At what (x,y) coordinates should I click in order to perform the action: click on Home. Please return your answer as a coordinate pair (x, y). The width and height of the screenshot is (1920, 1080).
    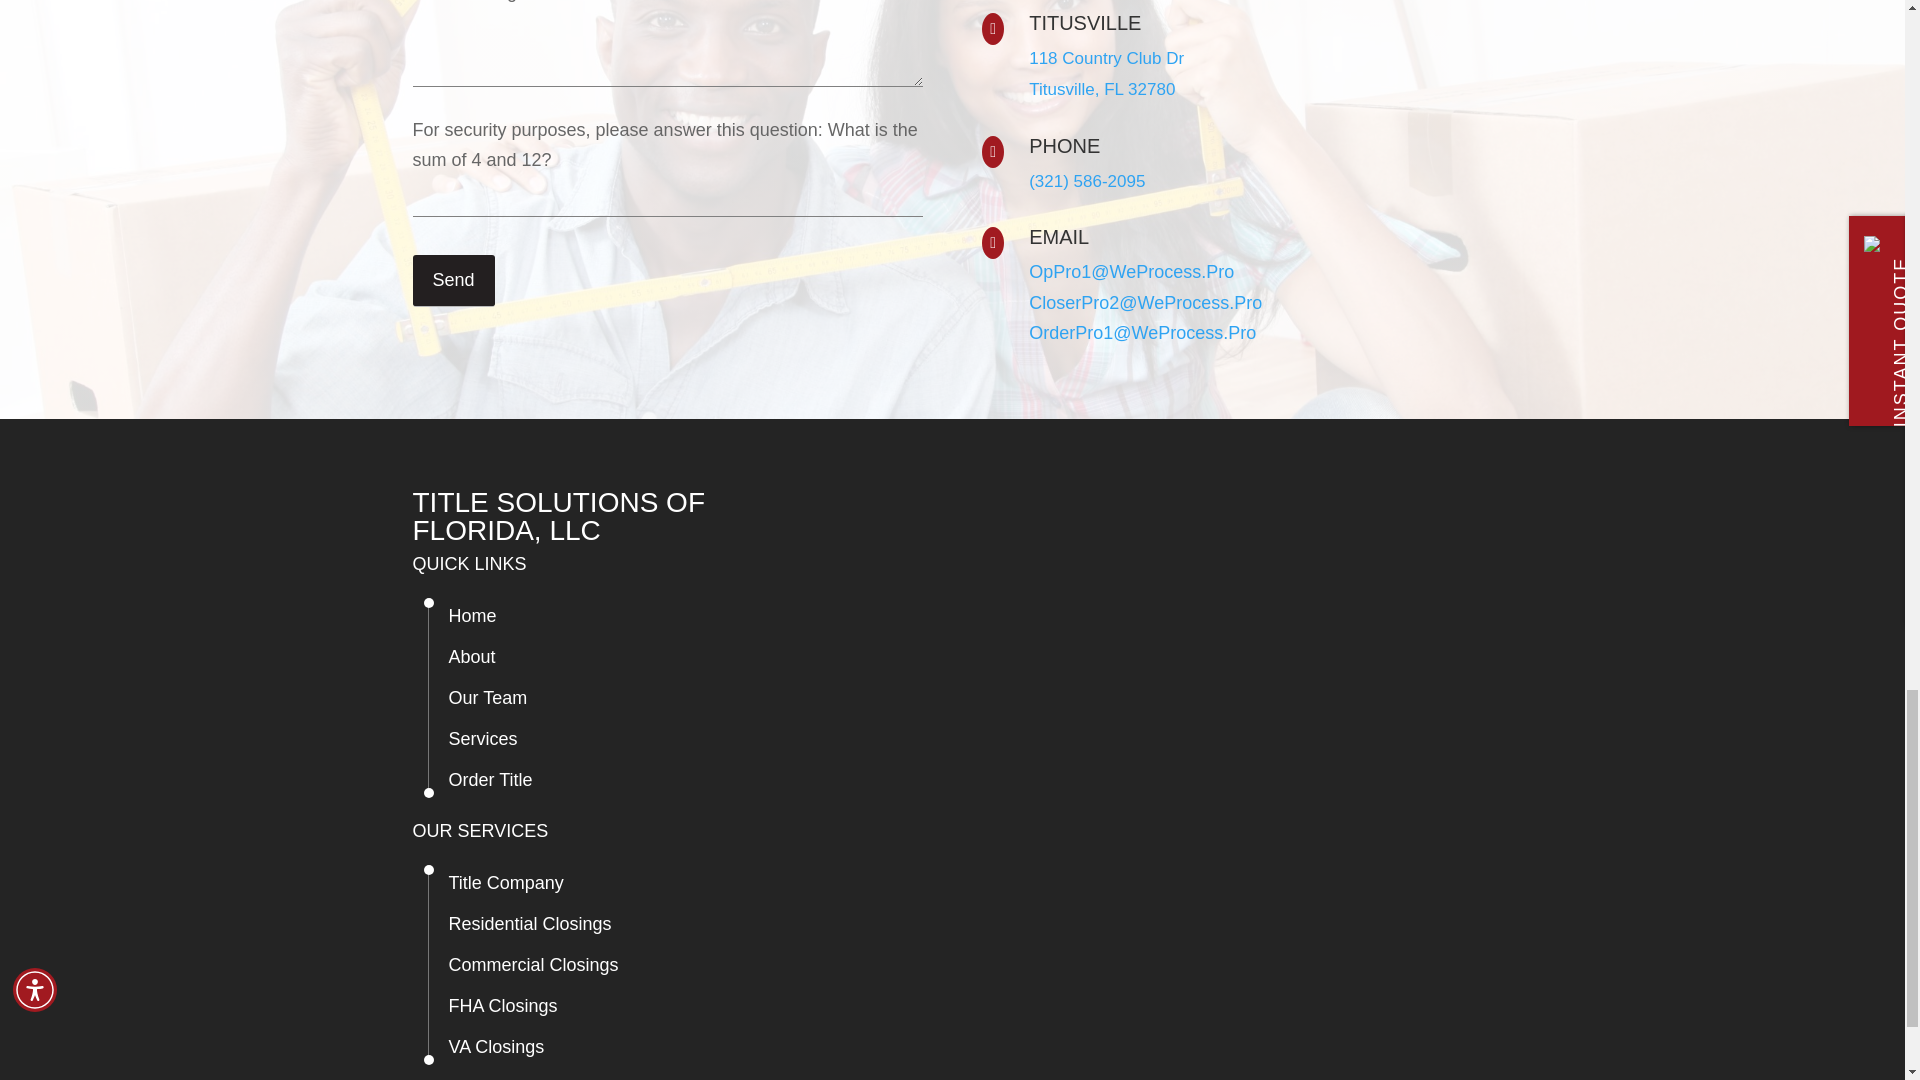
    Looking at the image, I should click on (471, 616).